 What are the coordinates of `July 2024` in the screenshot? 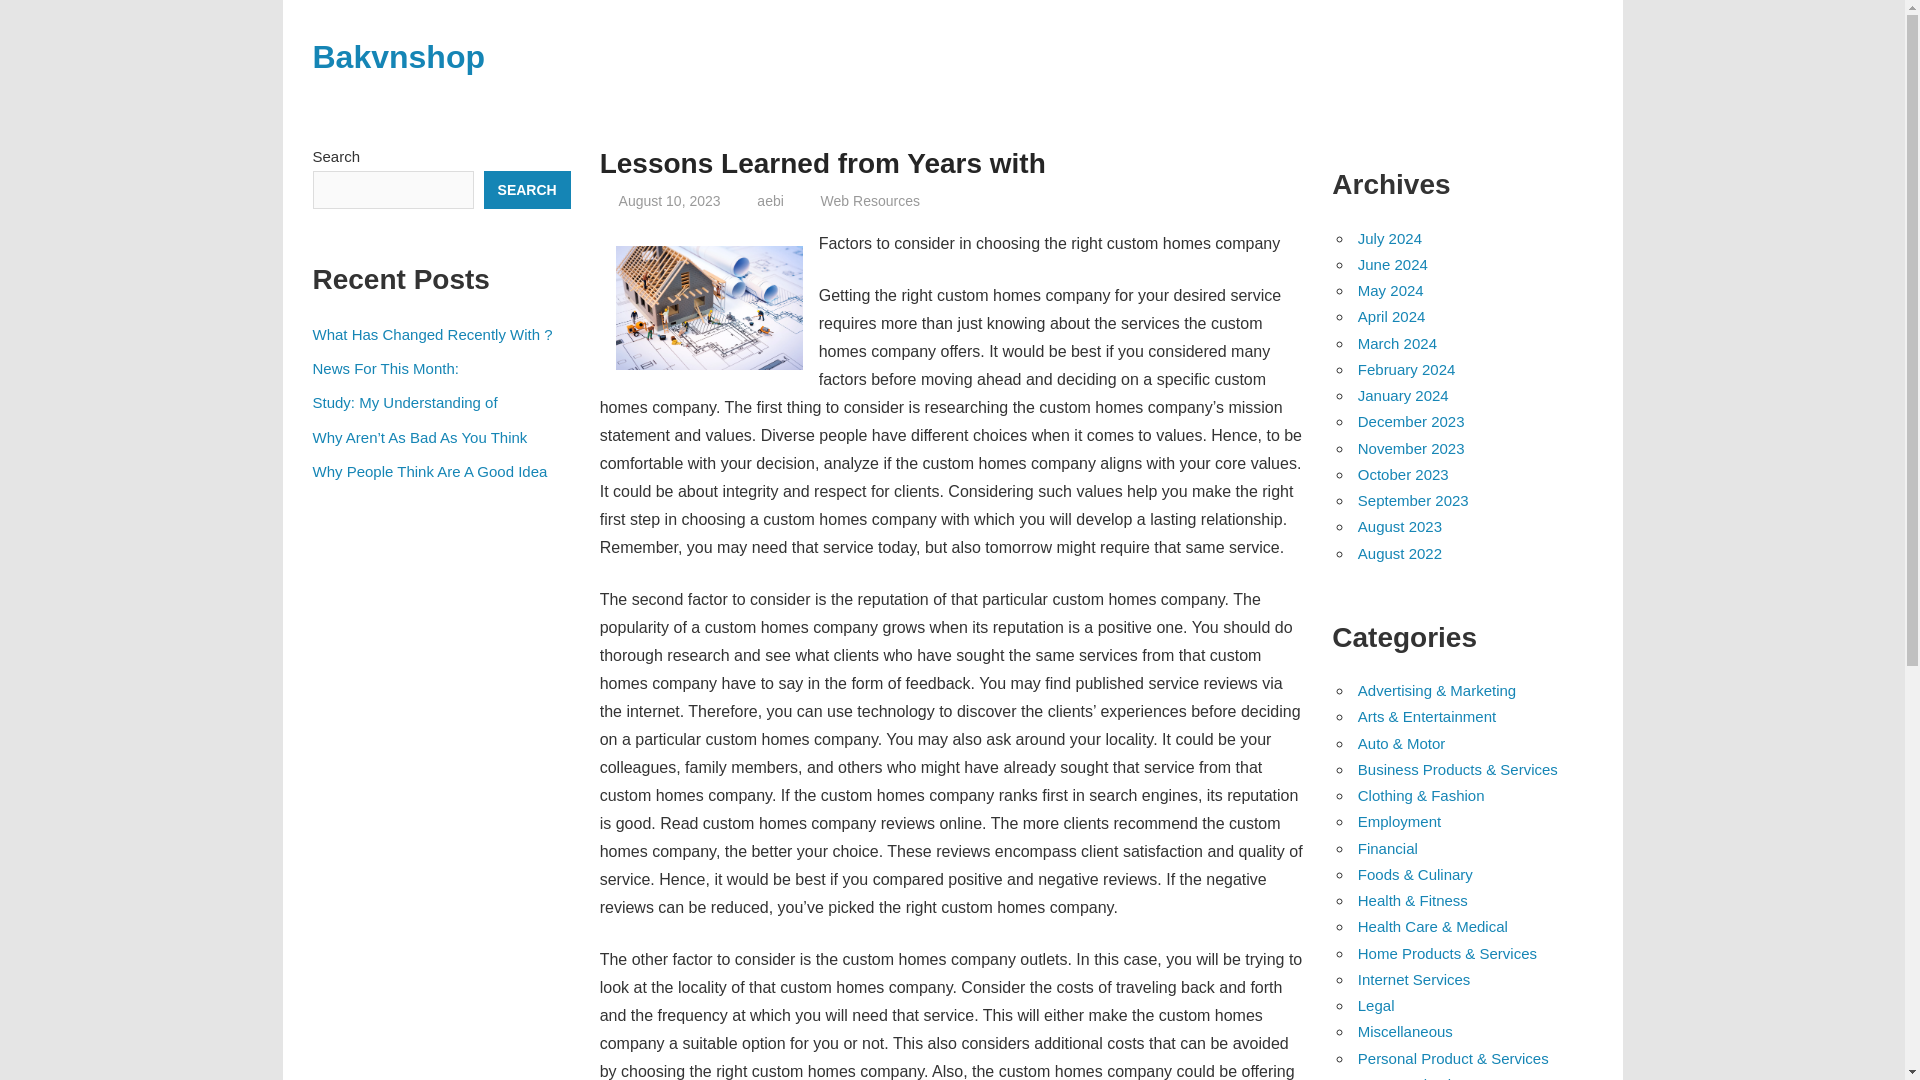 It's located at (1390, 238).